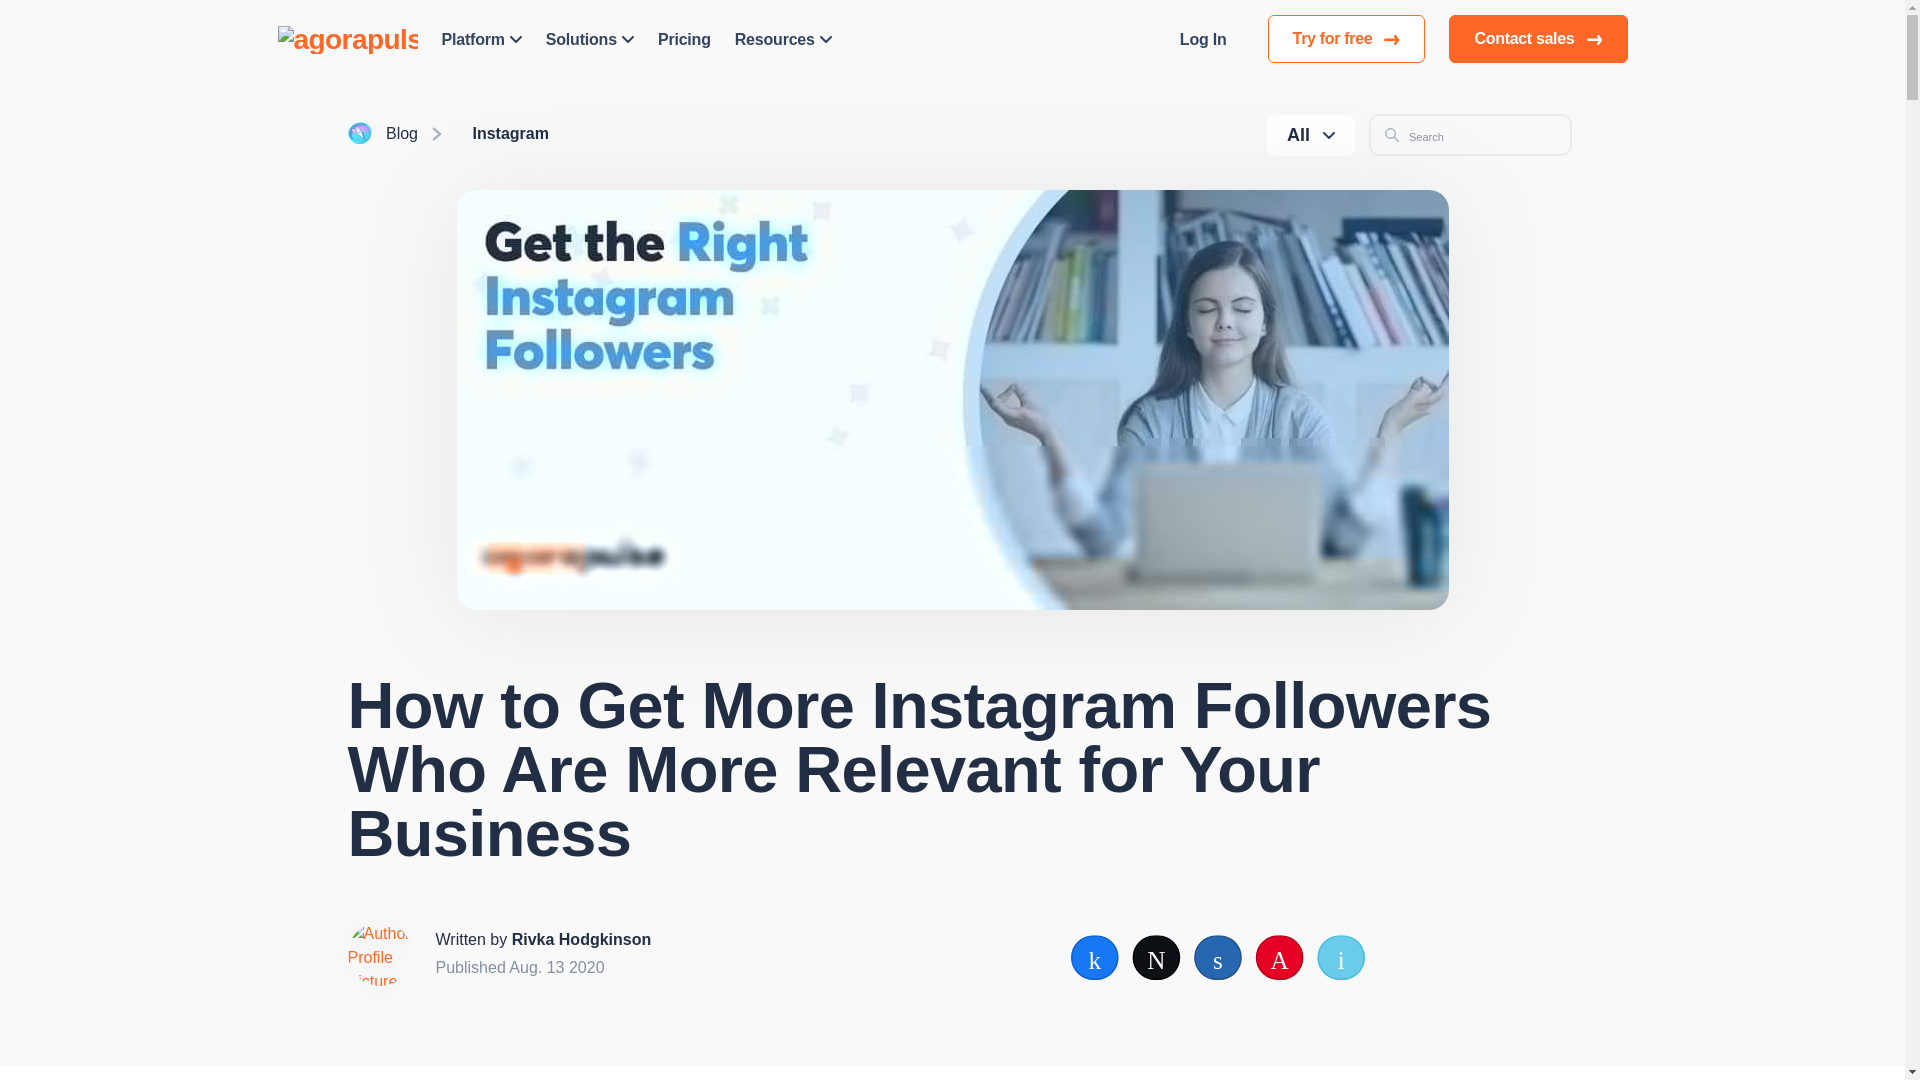 This screenshot has height=1080, width=1920. I want to click on agorapulse, so click(348, 38).